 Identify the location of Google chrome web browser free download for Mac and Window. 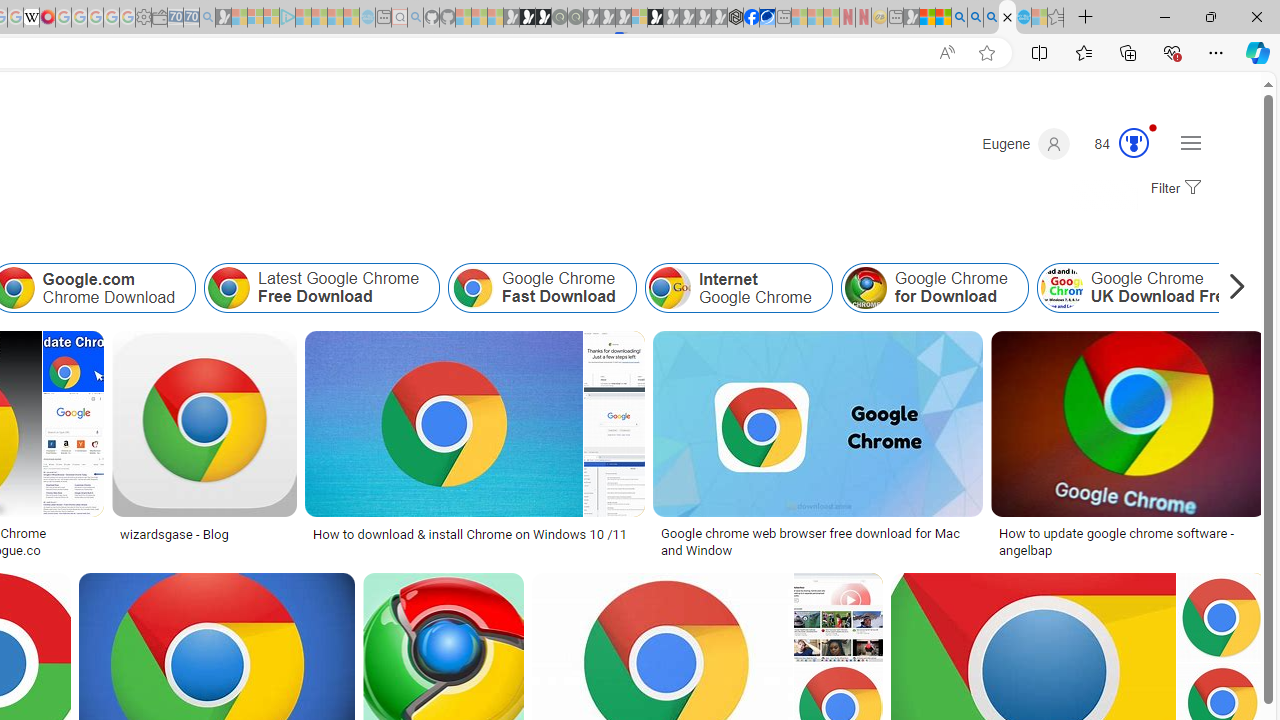
(818, 541).